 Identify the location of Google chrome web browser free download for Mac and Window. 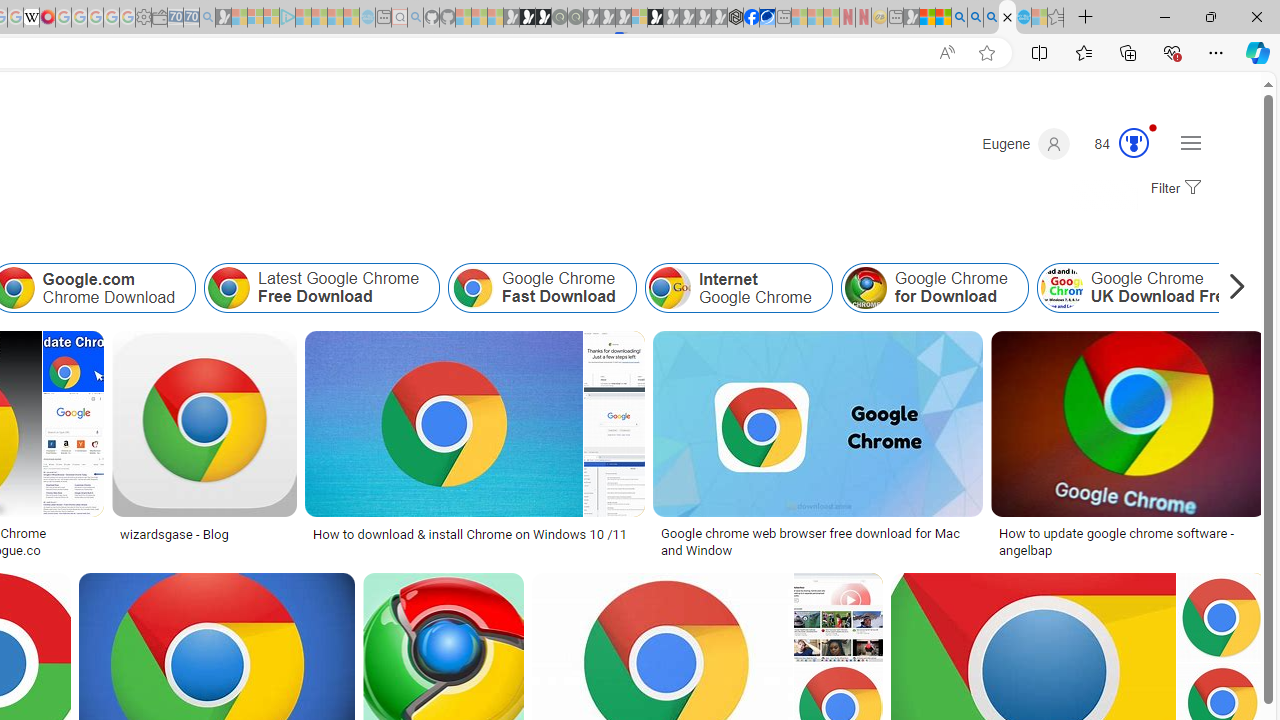
(818, 541).